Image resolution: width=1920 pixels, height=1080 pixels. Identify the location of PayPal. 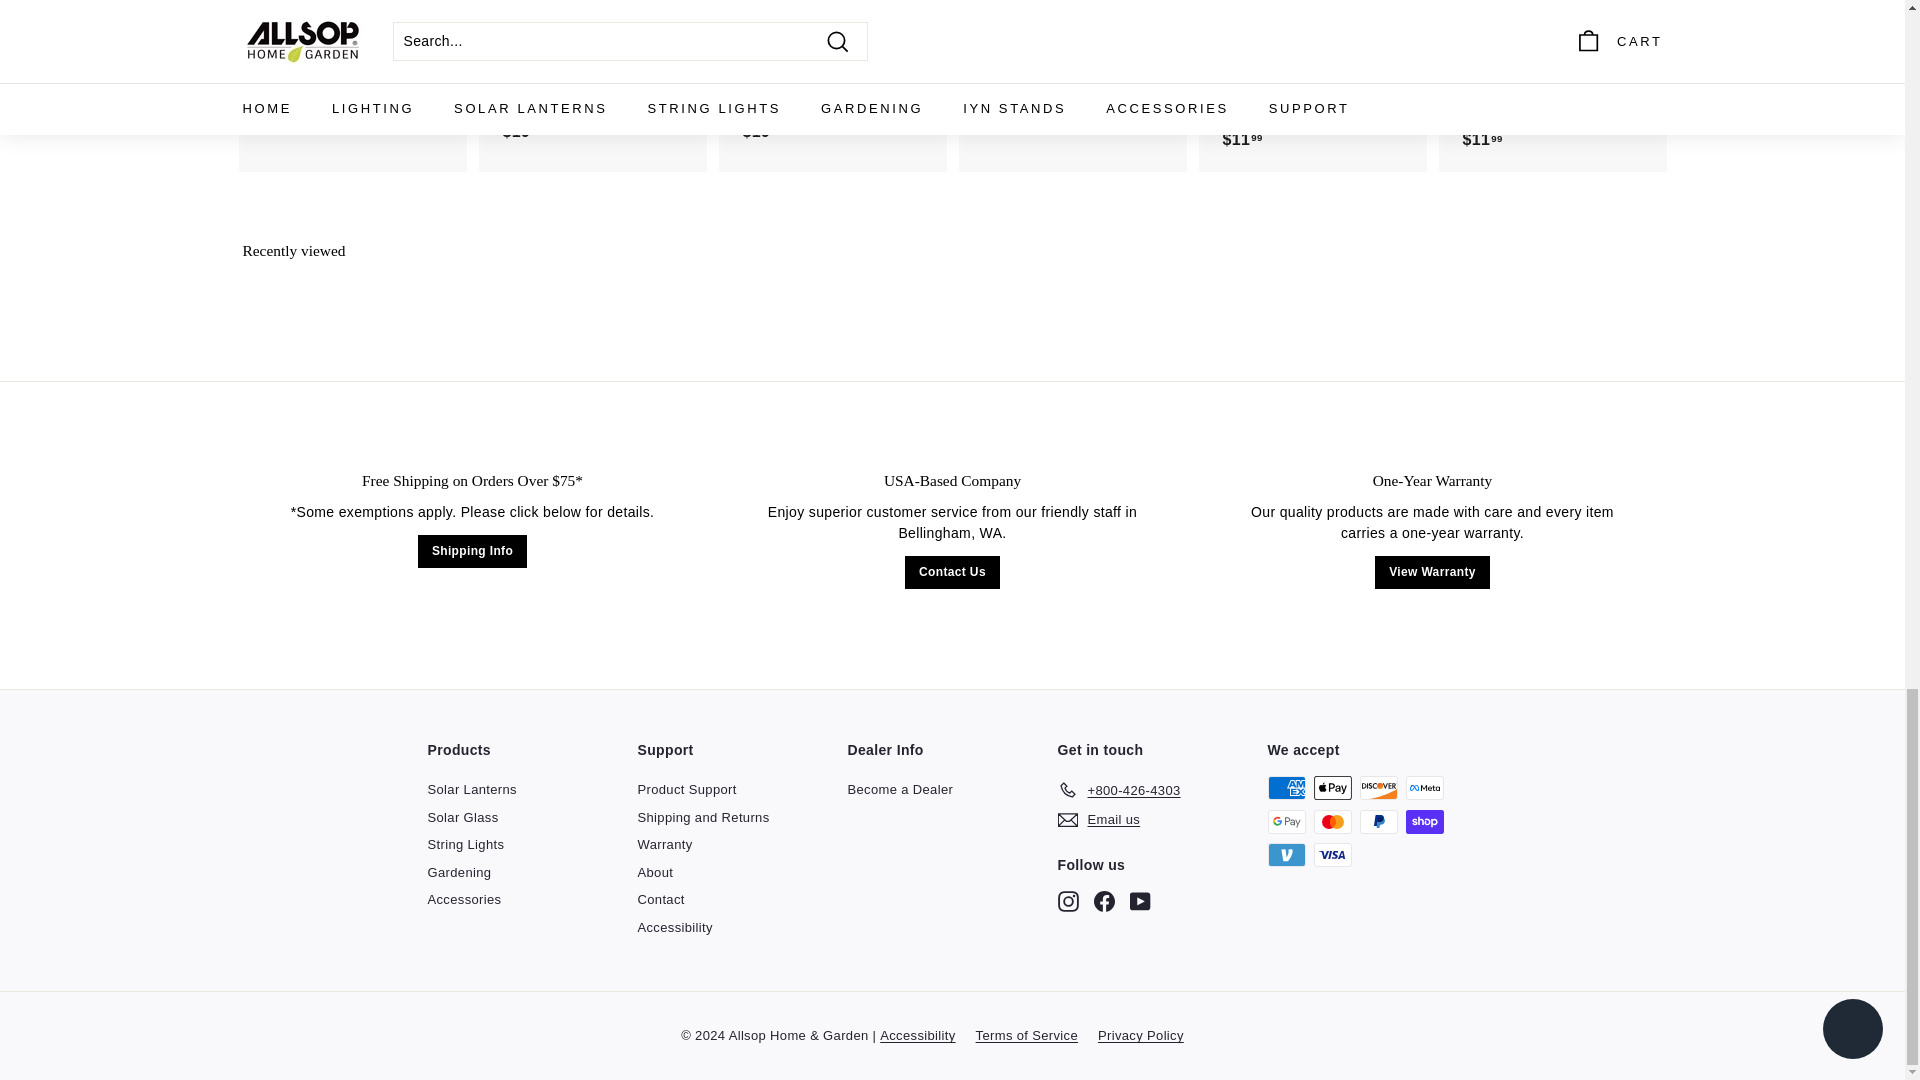
(1378, 822).